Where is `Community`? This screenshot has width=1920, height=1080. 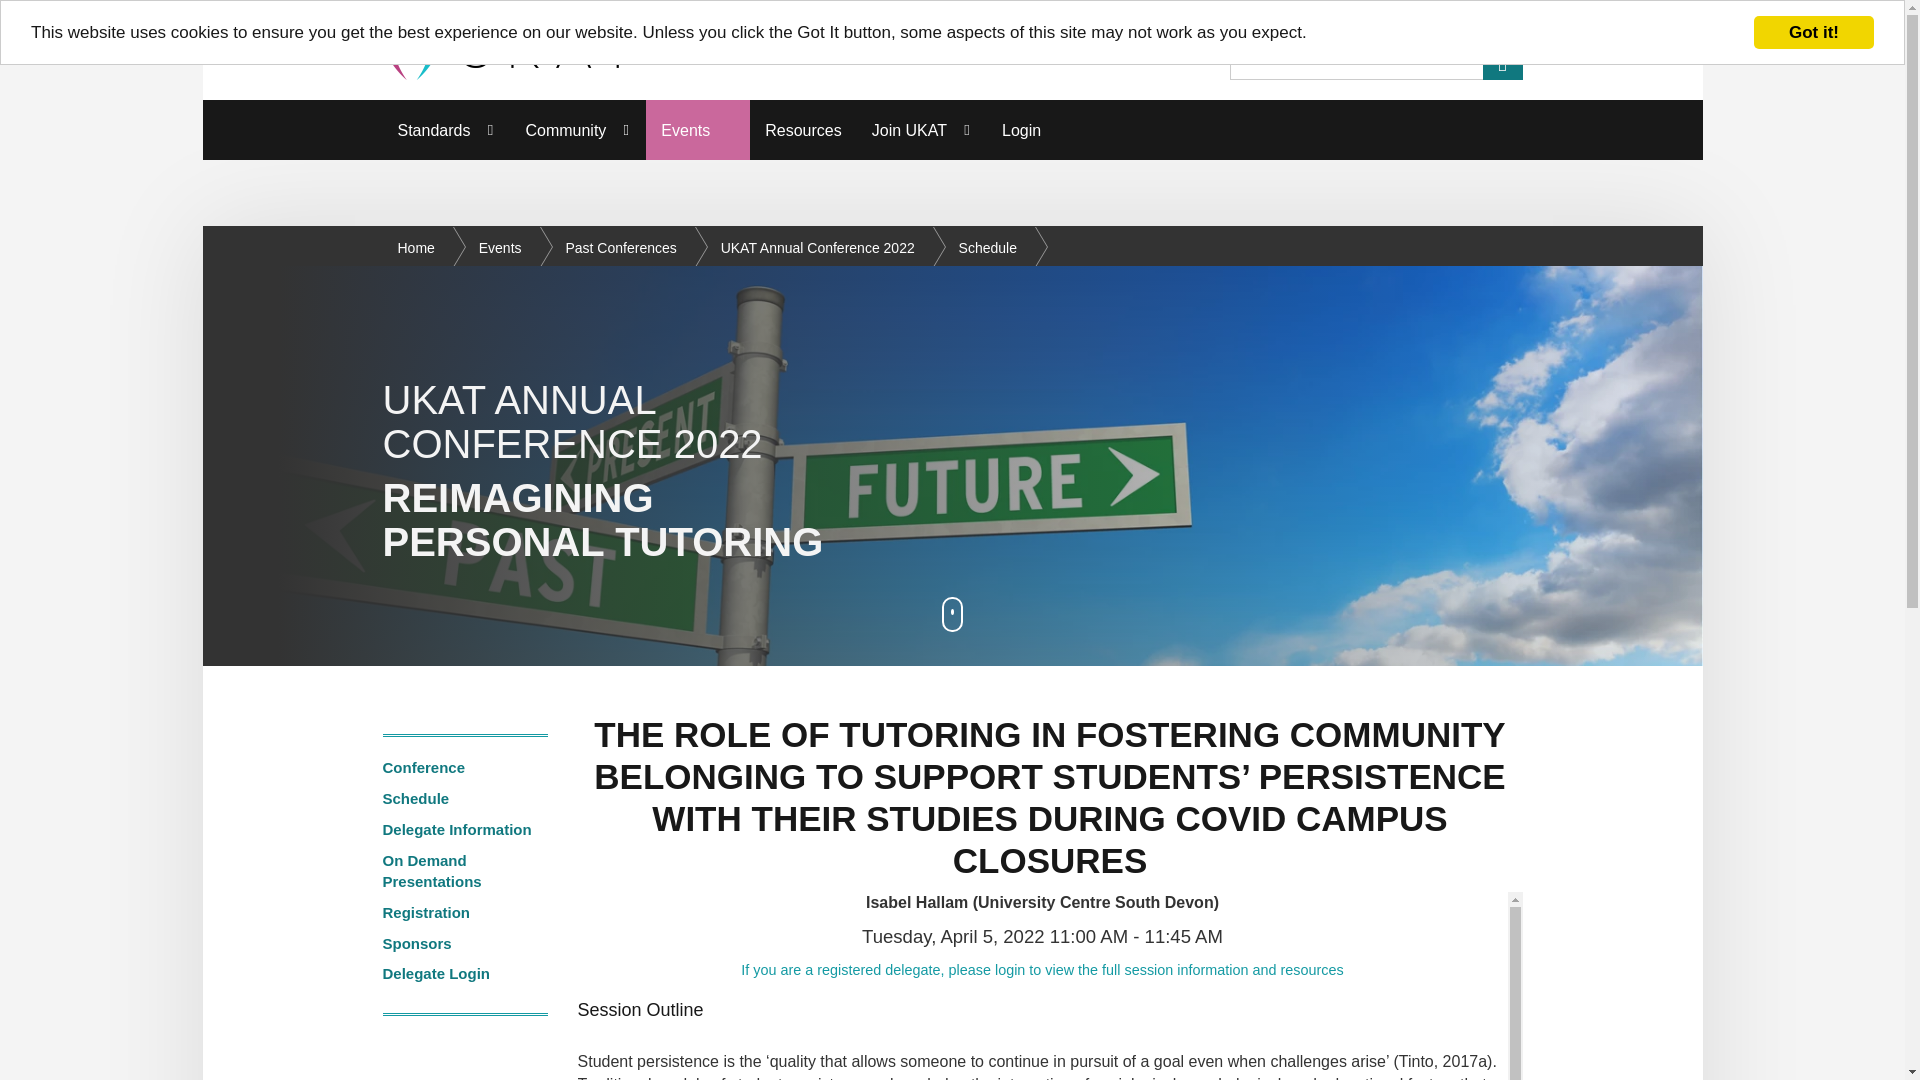
Community is located at coordinates (578, 130).